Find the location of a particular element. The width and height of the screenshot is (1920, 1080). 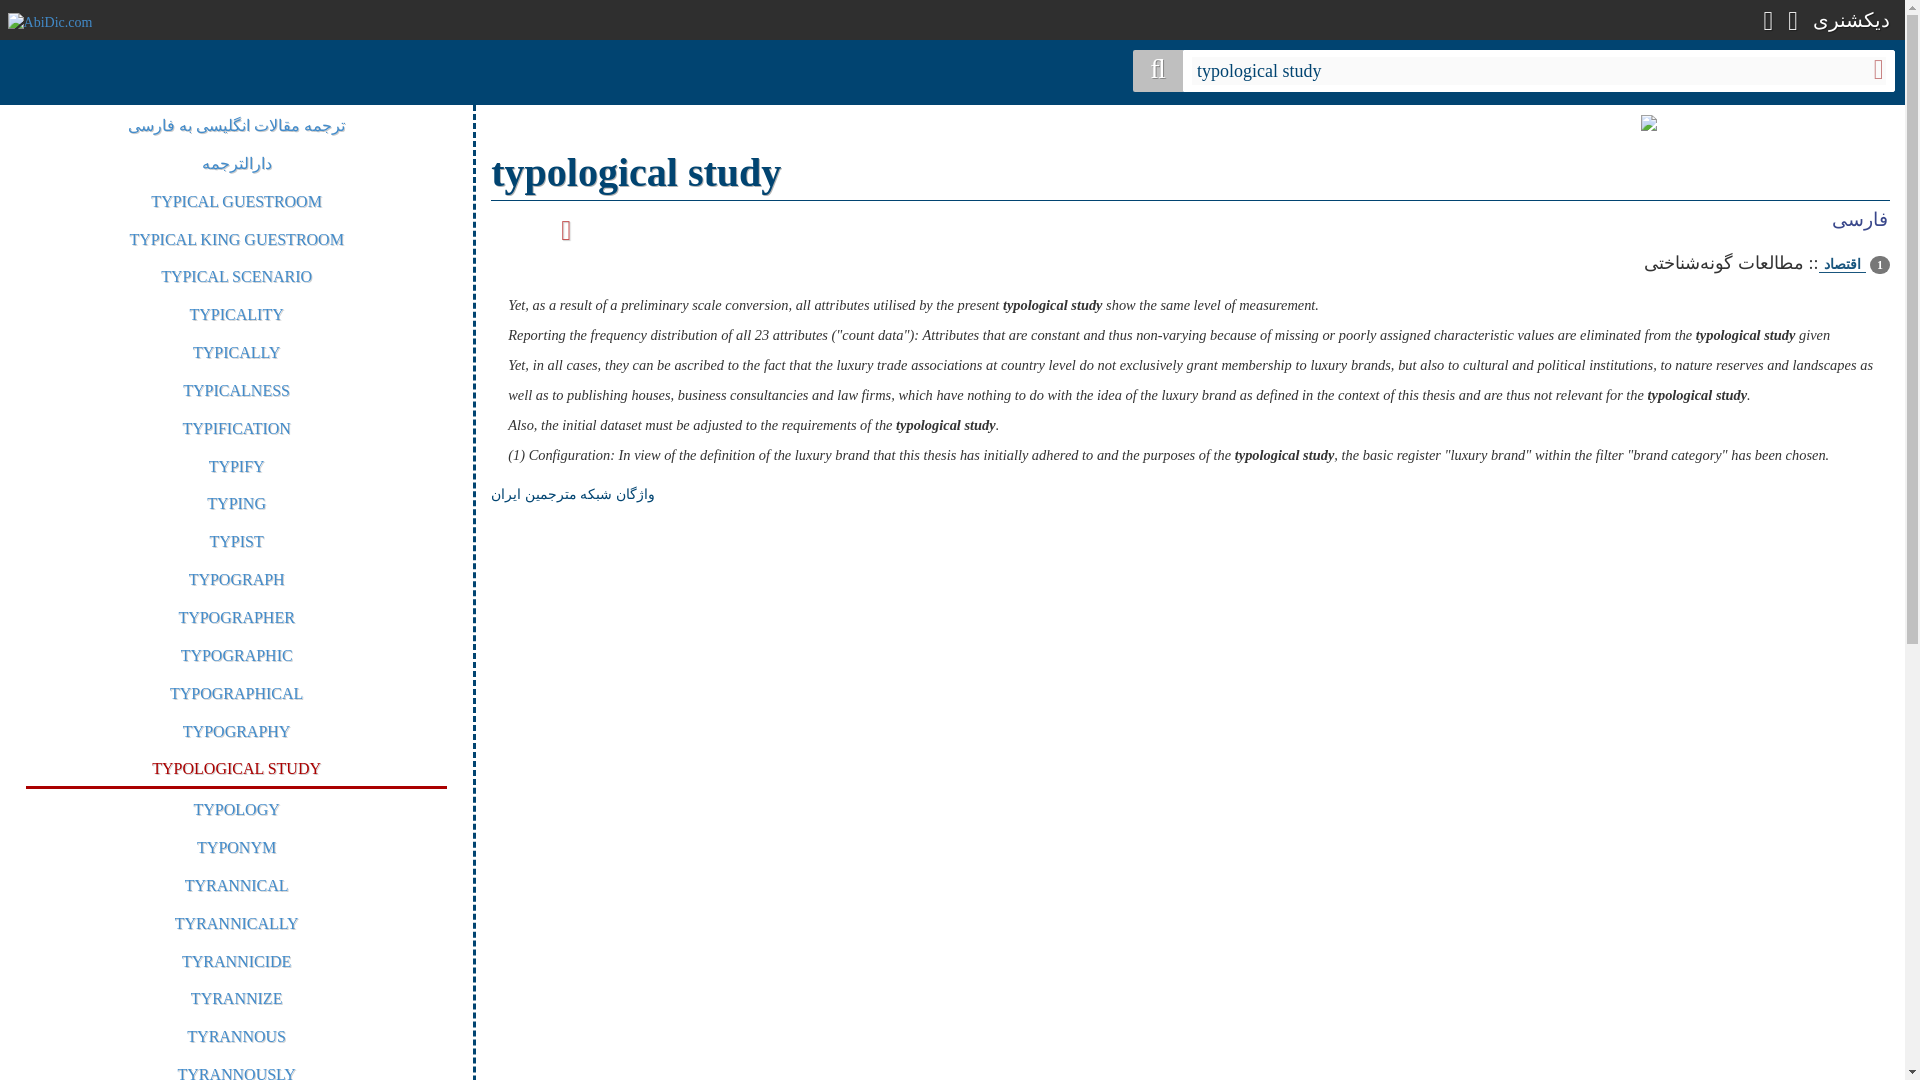

TYPOGRAPHICAL is located at coordinates (236, 693).